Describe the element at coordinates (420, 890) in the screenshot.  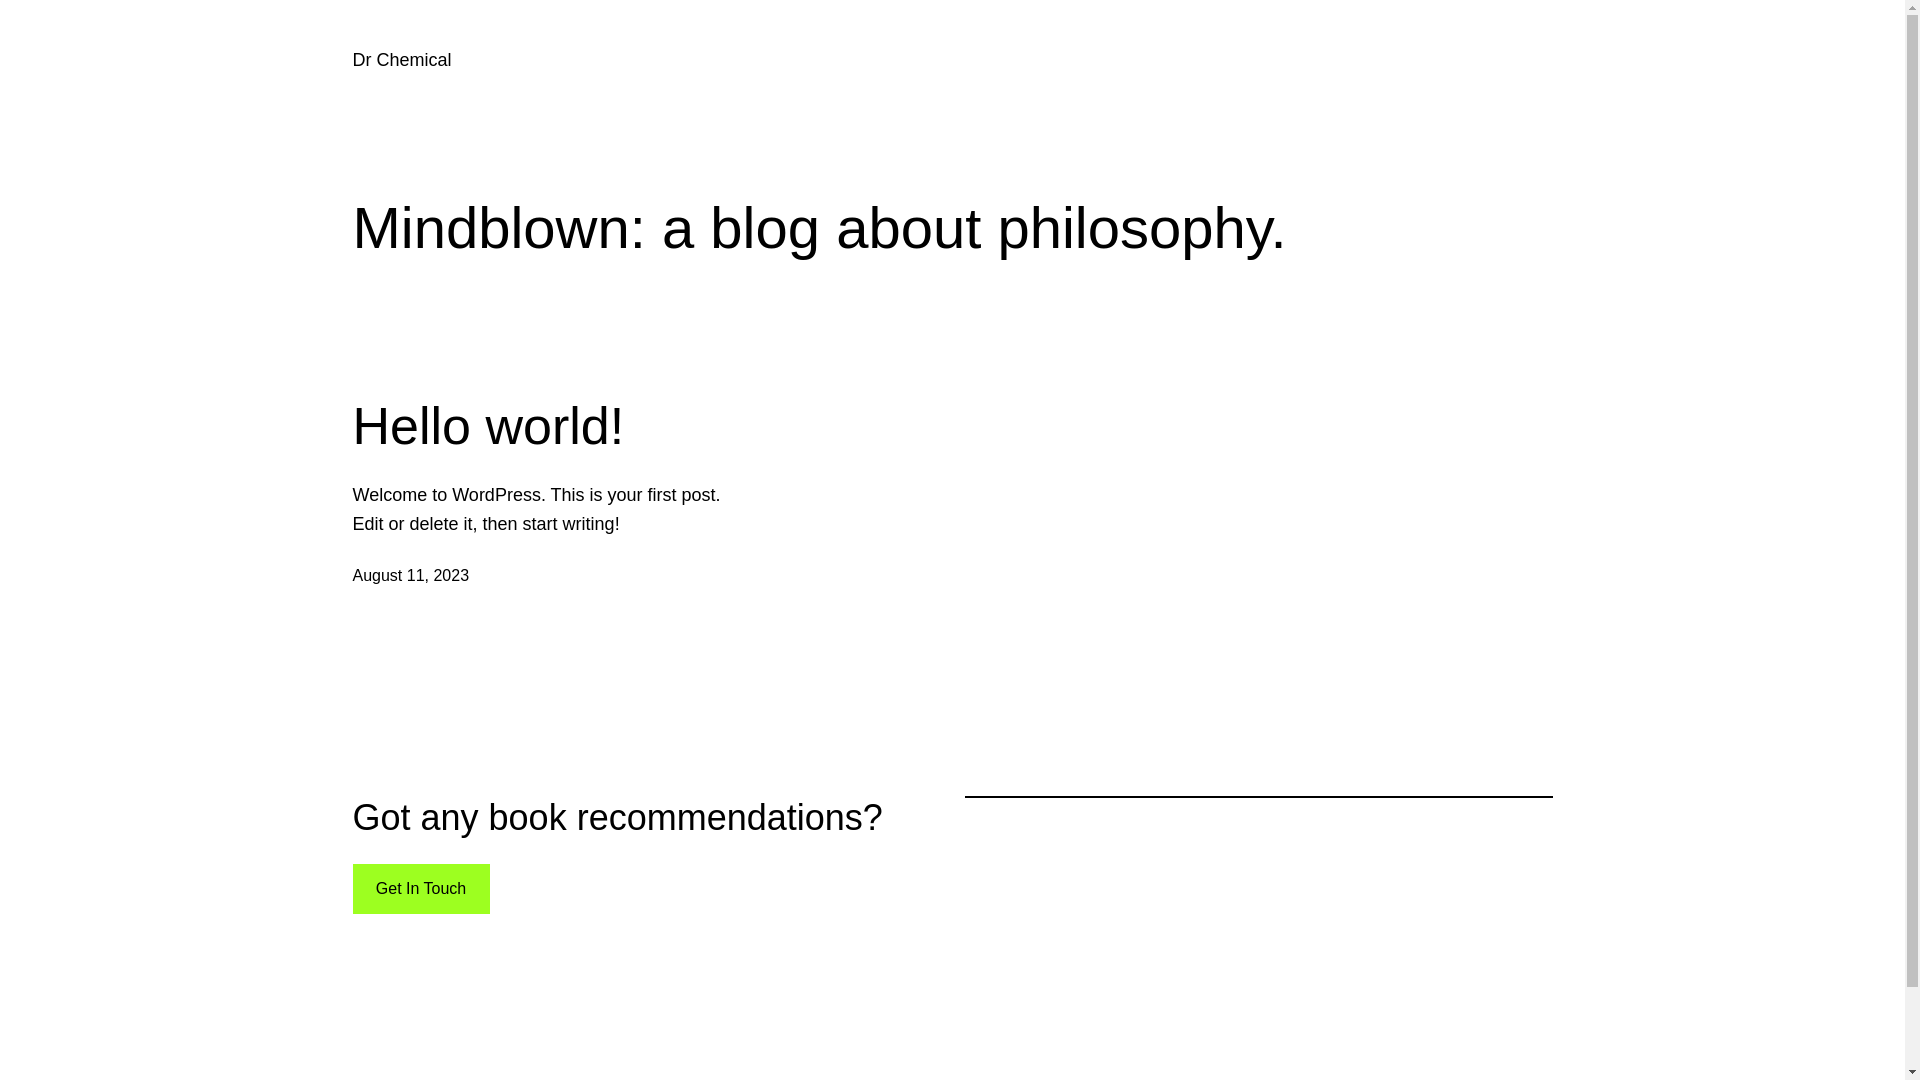
I see `Get In Touch` at that location.